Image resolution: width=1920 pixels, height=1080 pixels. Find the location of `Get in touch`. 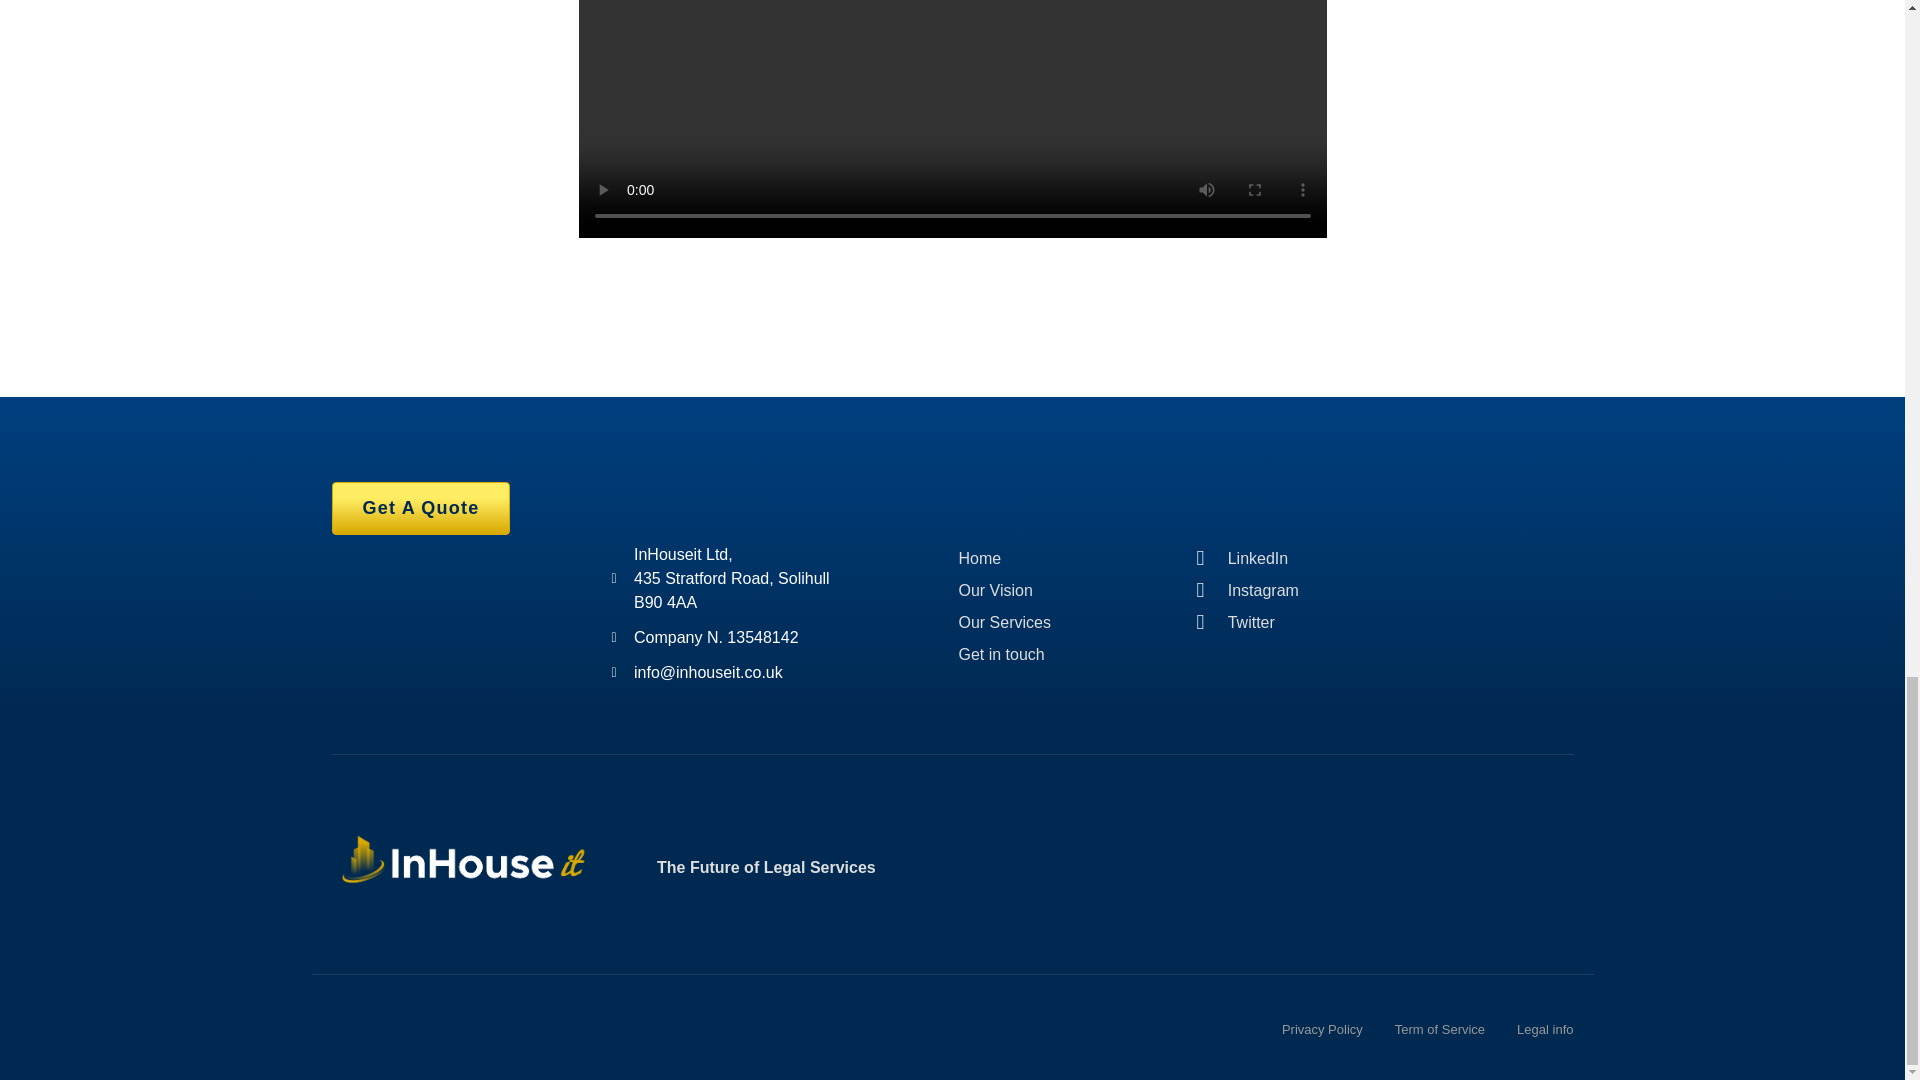

Get in touch is located at coordinates (1047, 654).